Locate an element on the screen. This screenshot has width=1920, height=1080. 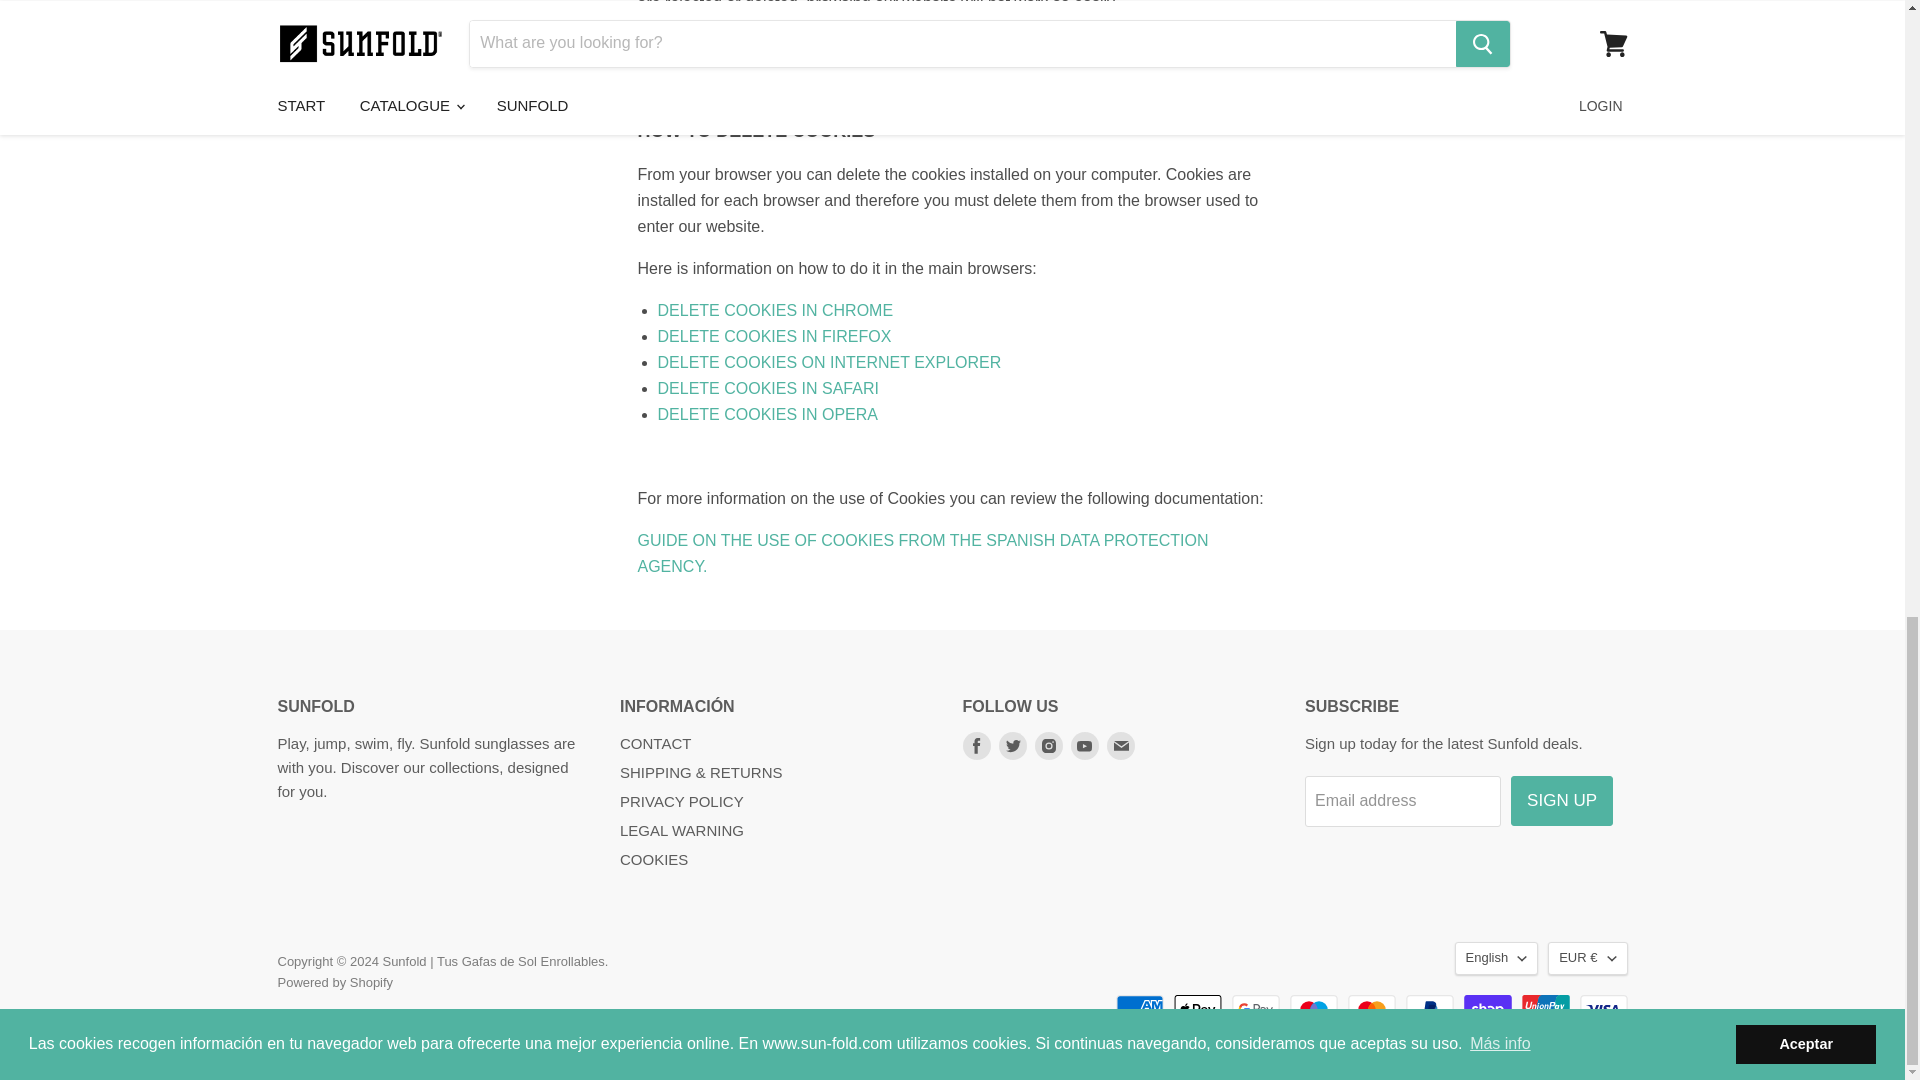
Apple Pay is located at coordinates (1197, 1009).